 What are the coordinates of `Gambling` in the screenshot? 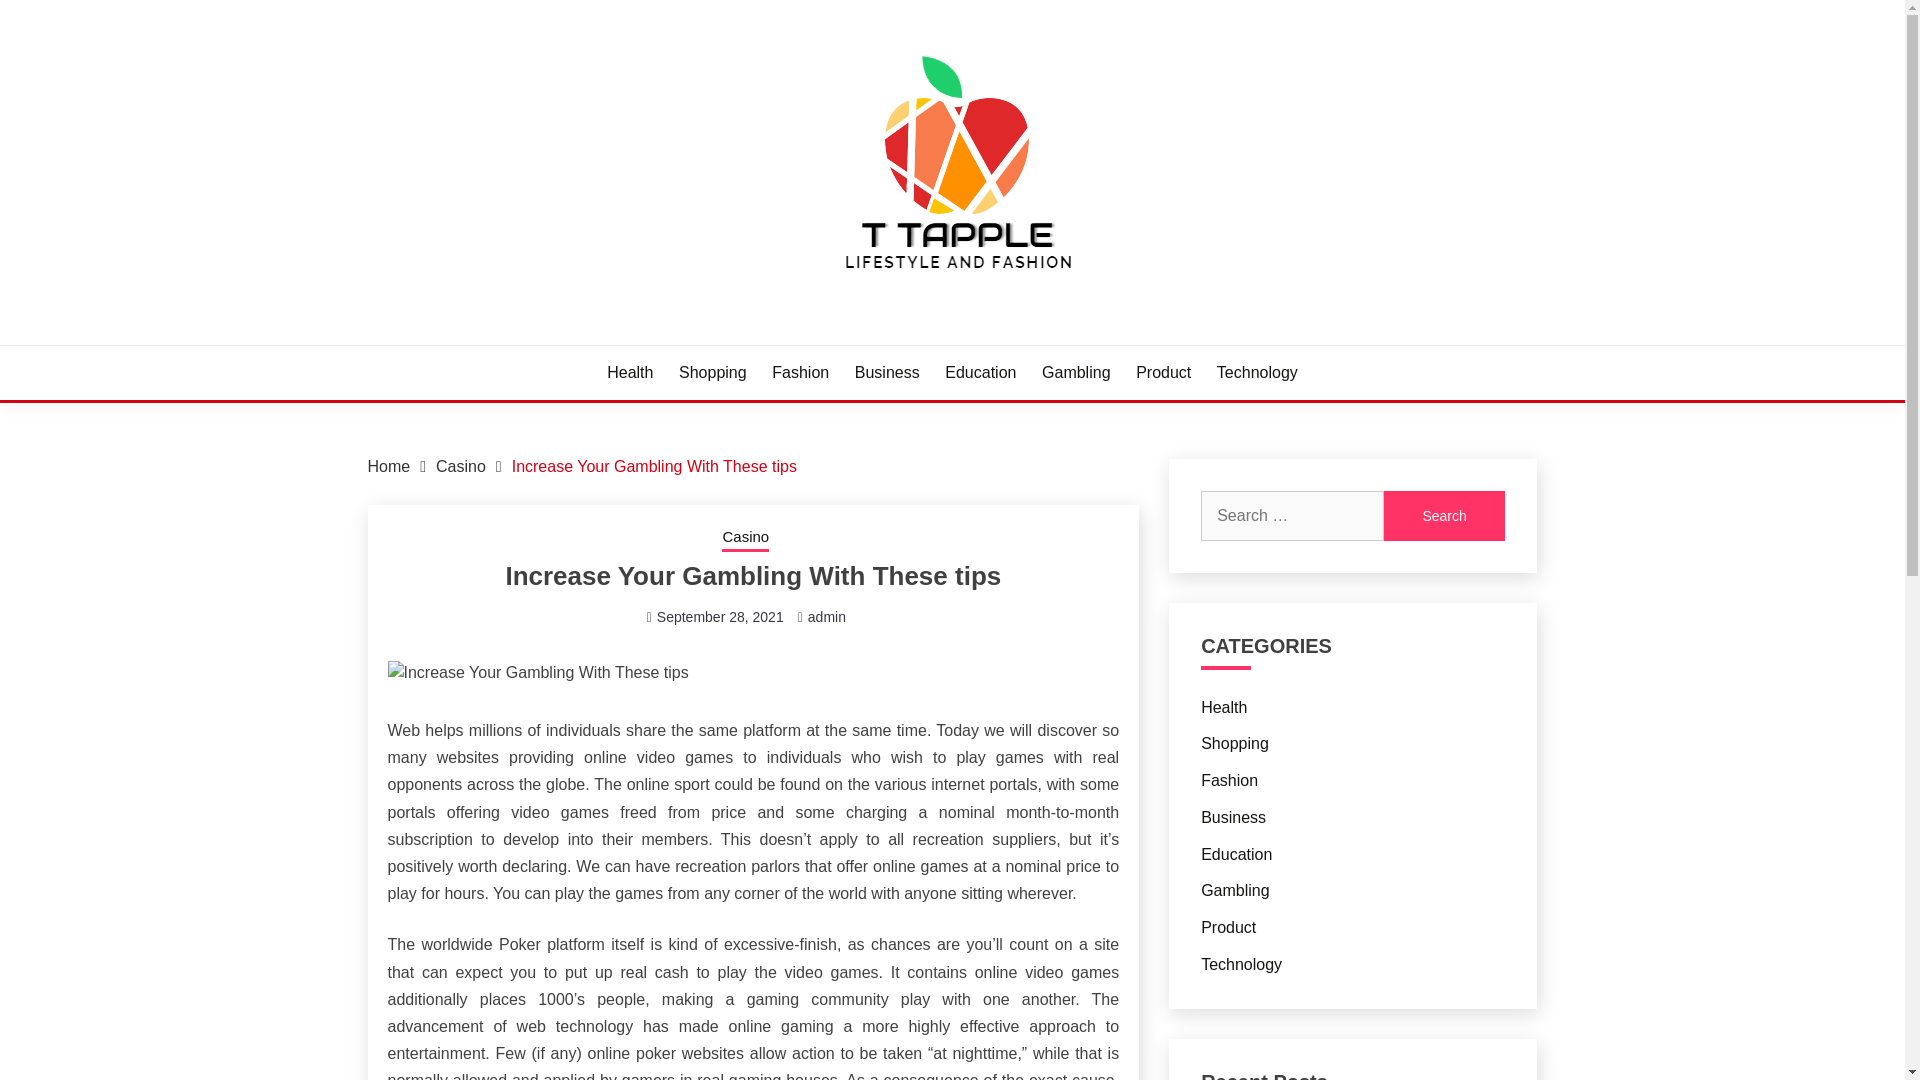 It's located at (1235, 890).